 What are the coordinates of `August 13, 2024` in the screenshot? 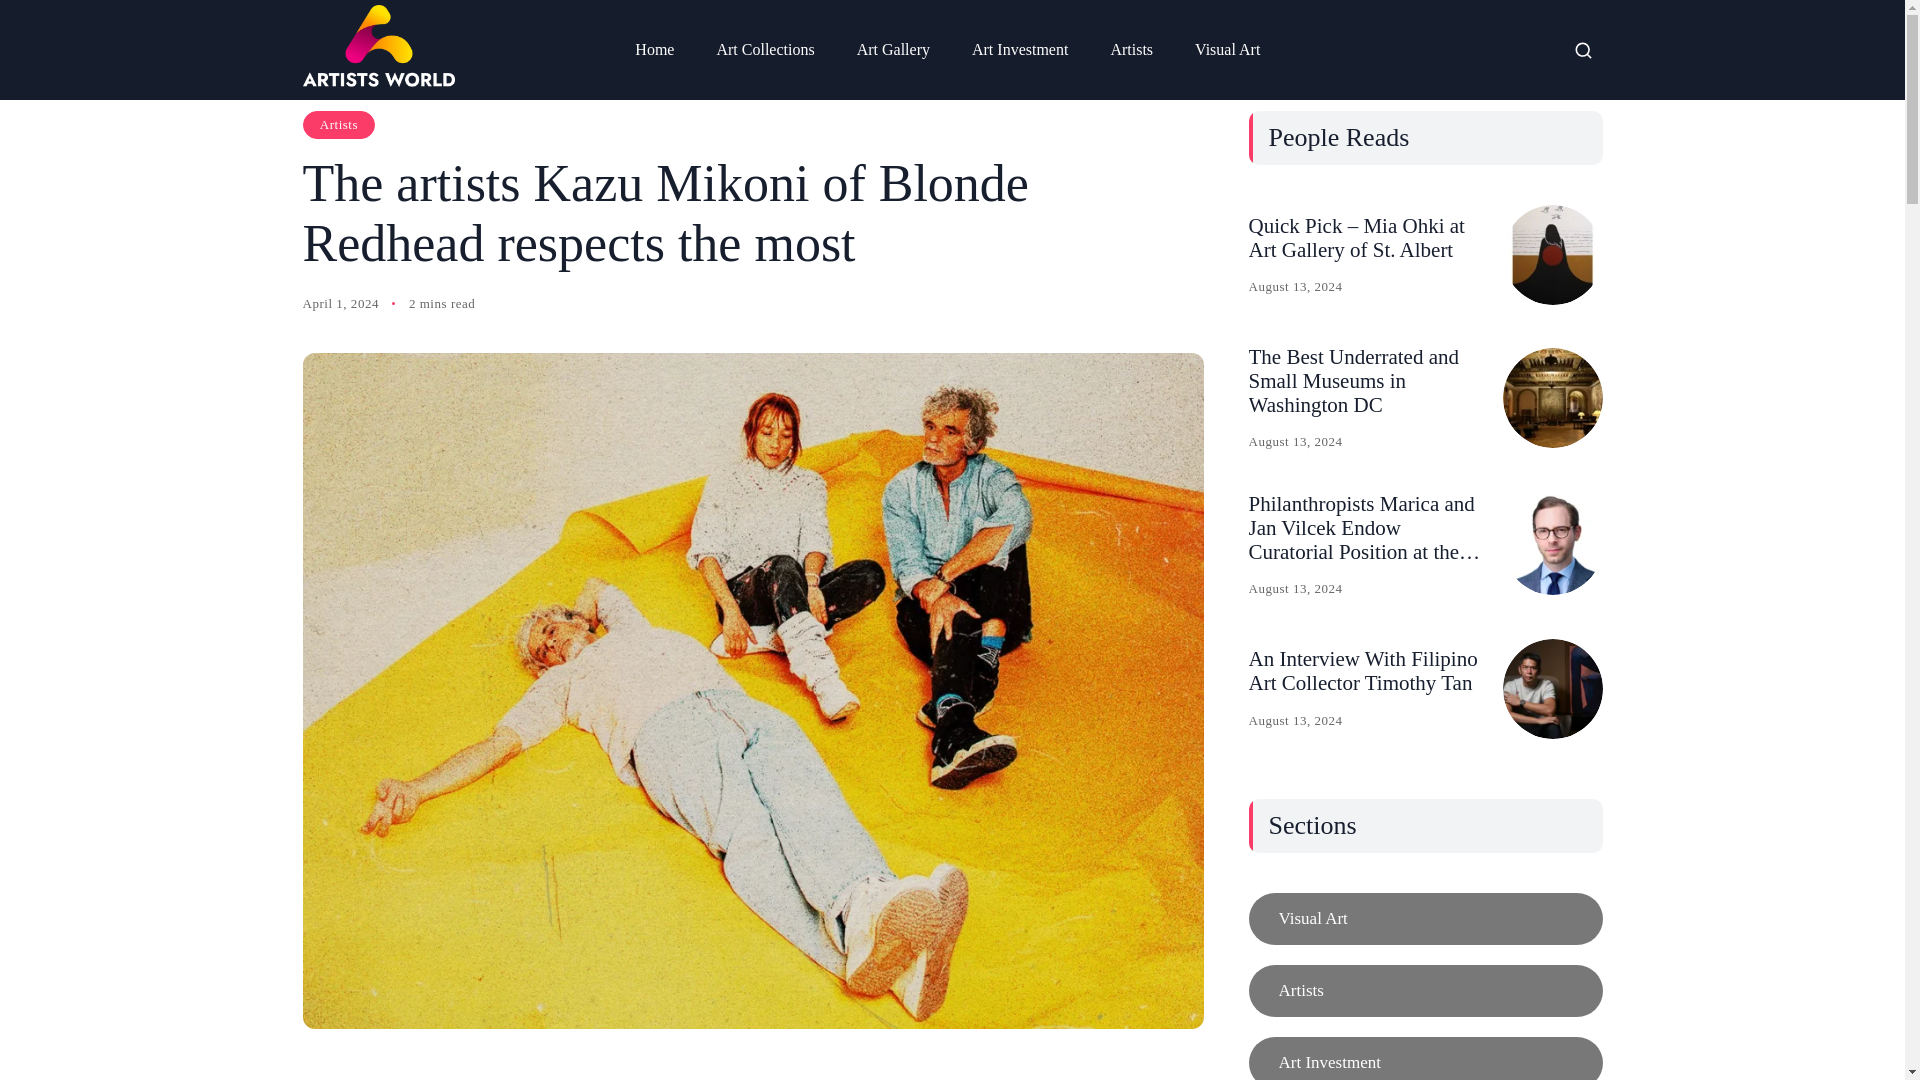 It's located at (1295, 286).